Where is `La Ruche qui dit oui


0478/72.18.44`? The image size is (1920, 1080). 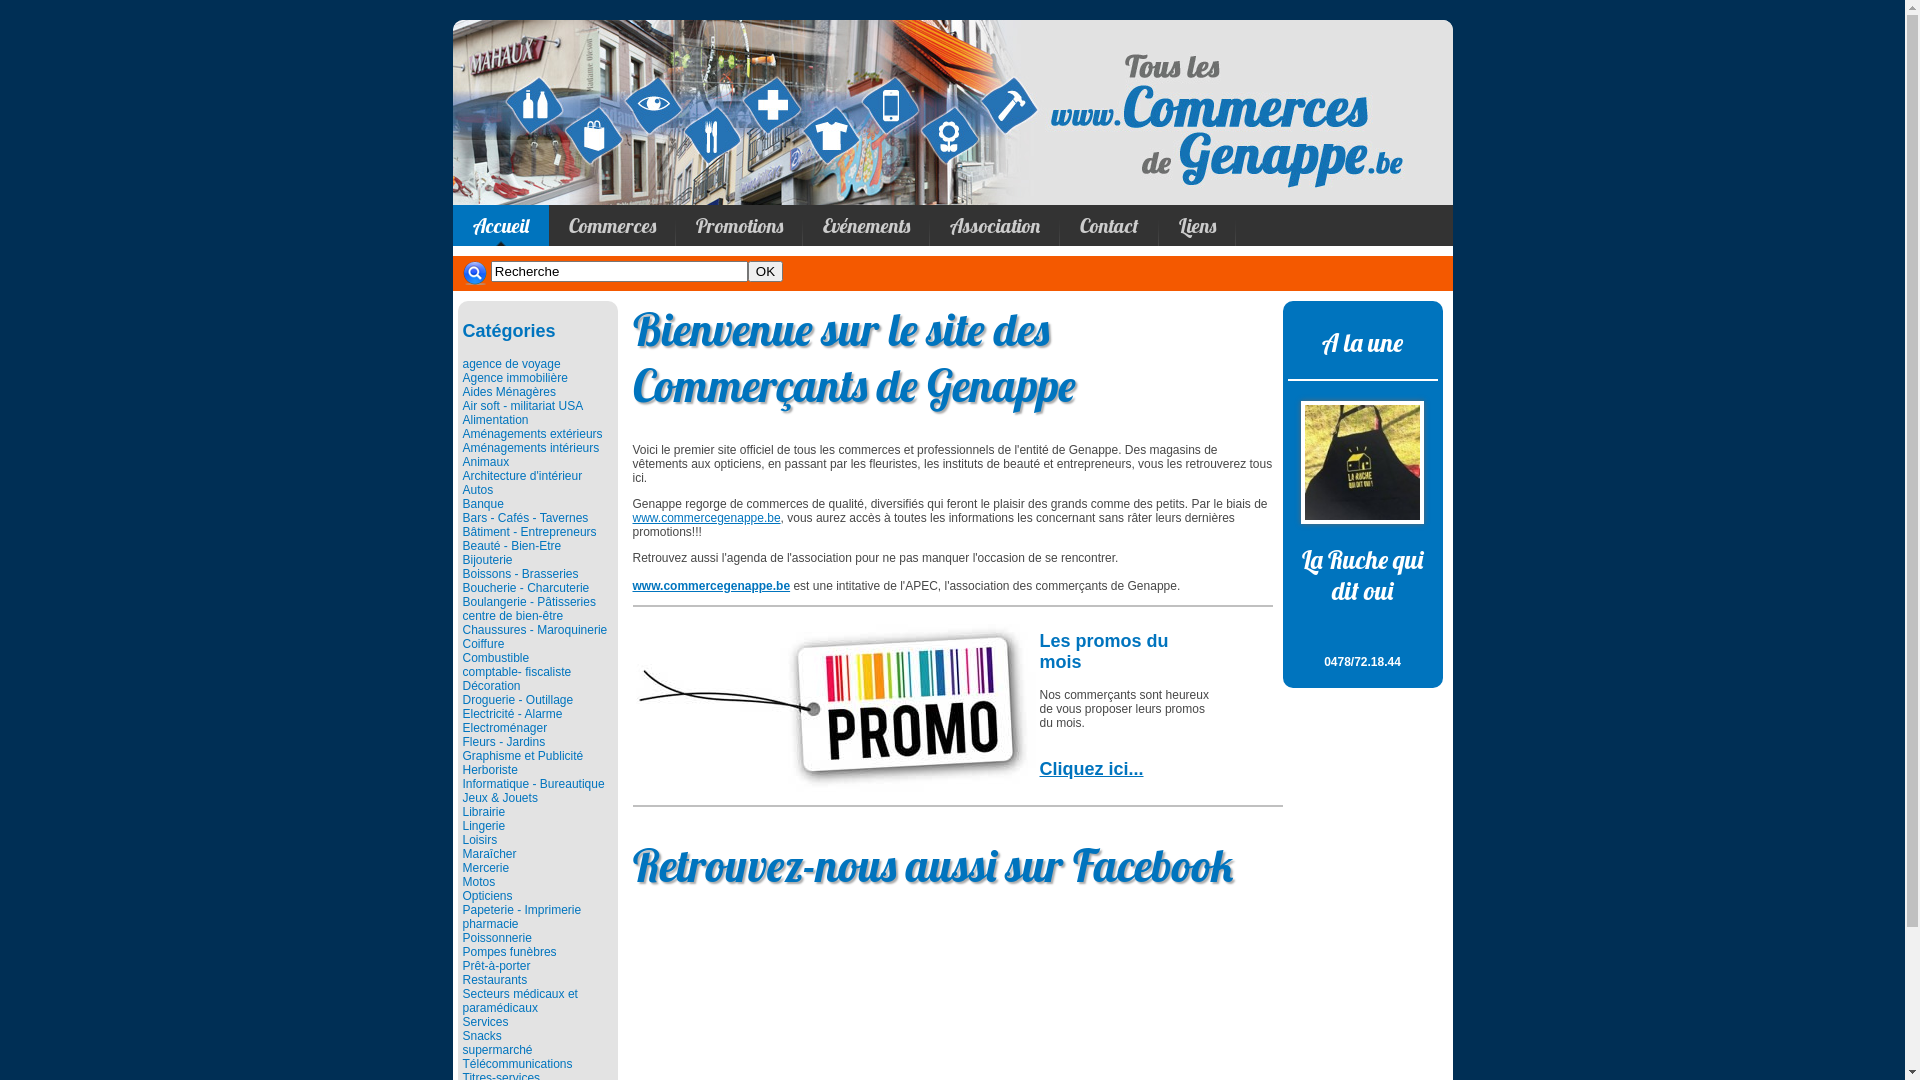
La Ruche qui dit oui


0478/72.18.44 is located at coordinates (1363, 598).